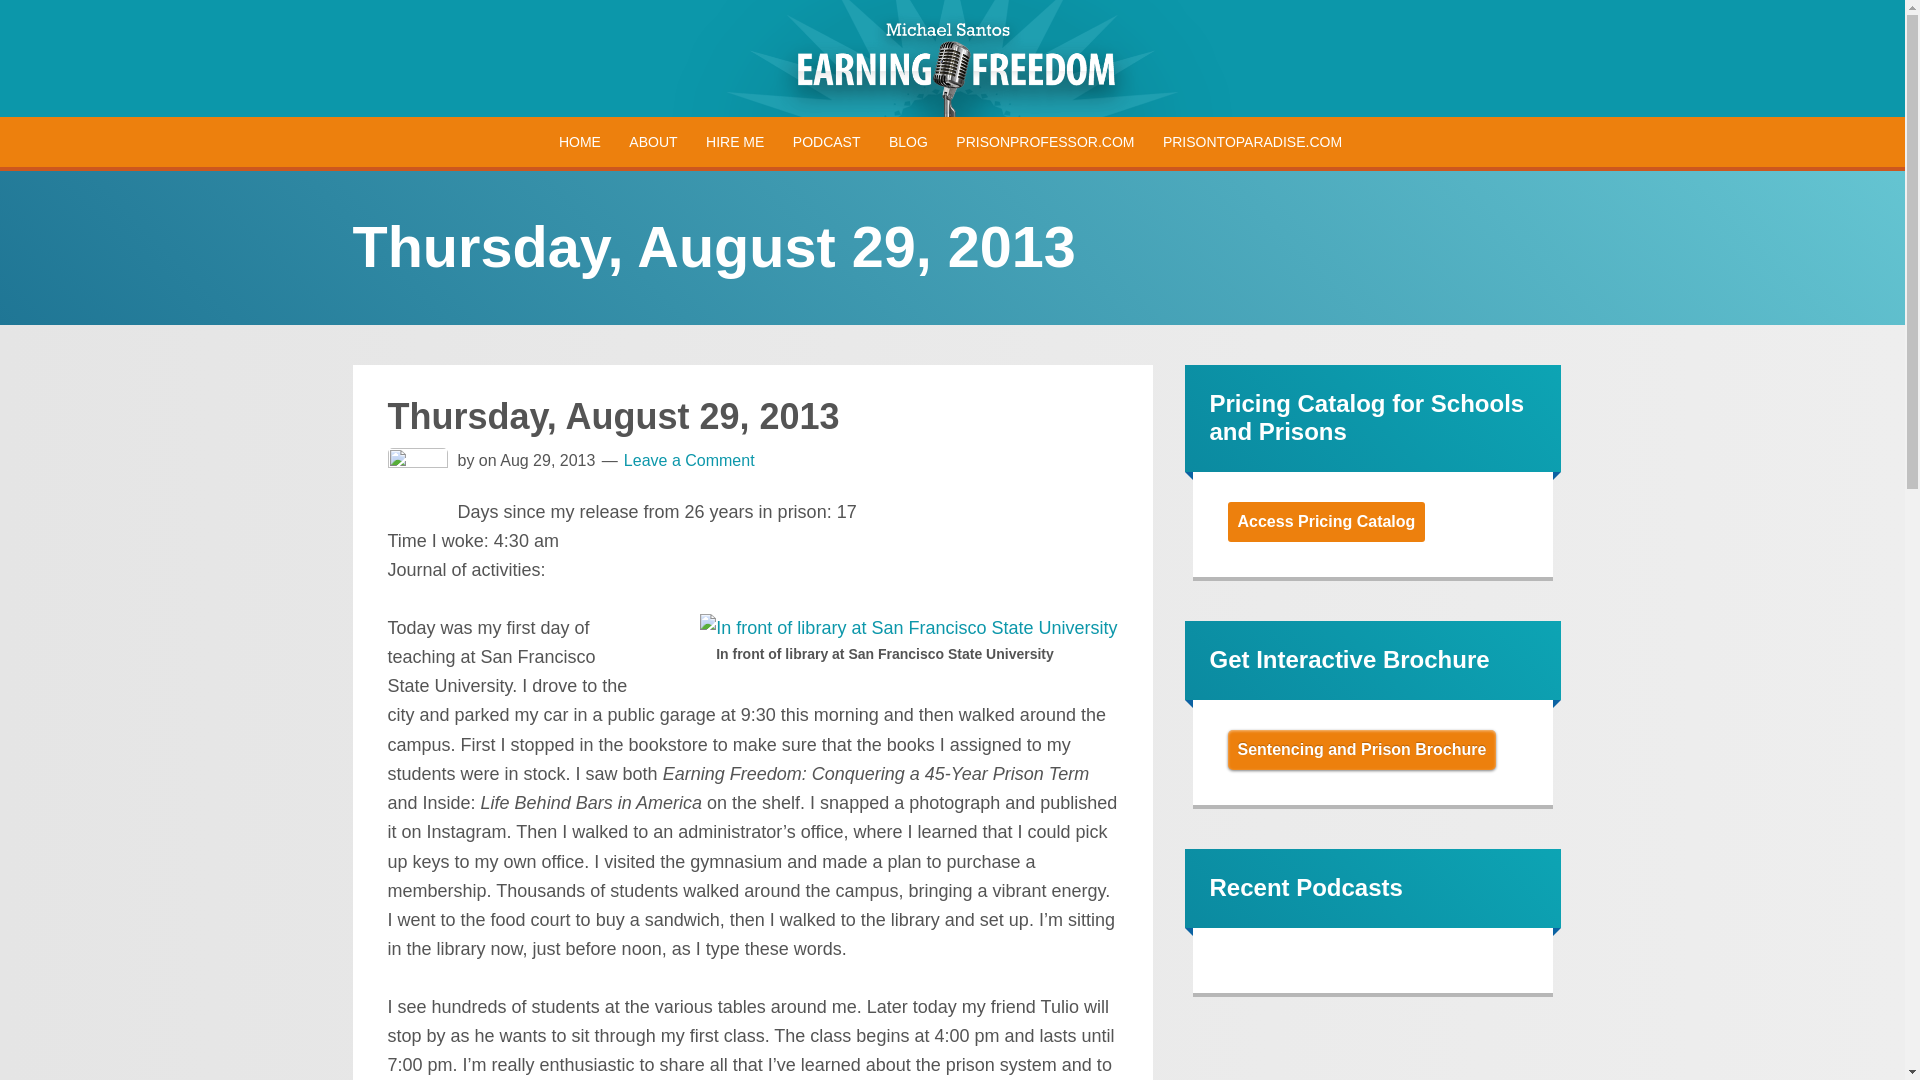 The image size is (1920, 1080). Describe the element at coordinates (1045, 142) in the screenshot. I see `PRISONPROFESSOR.COM` at that location.